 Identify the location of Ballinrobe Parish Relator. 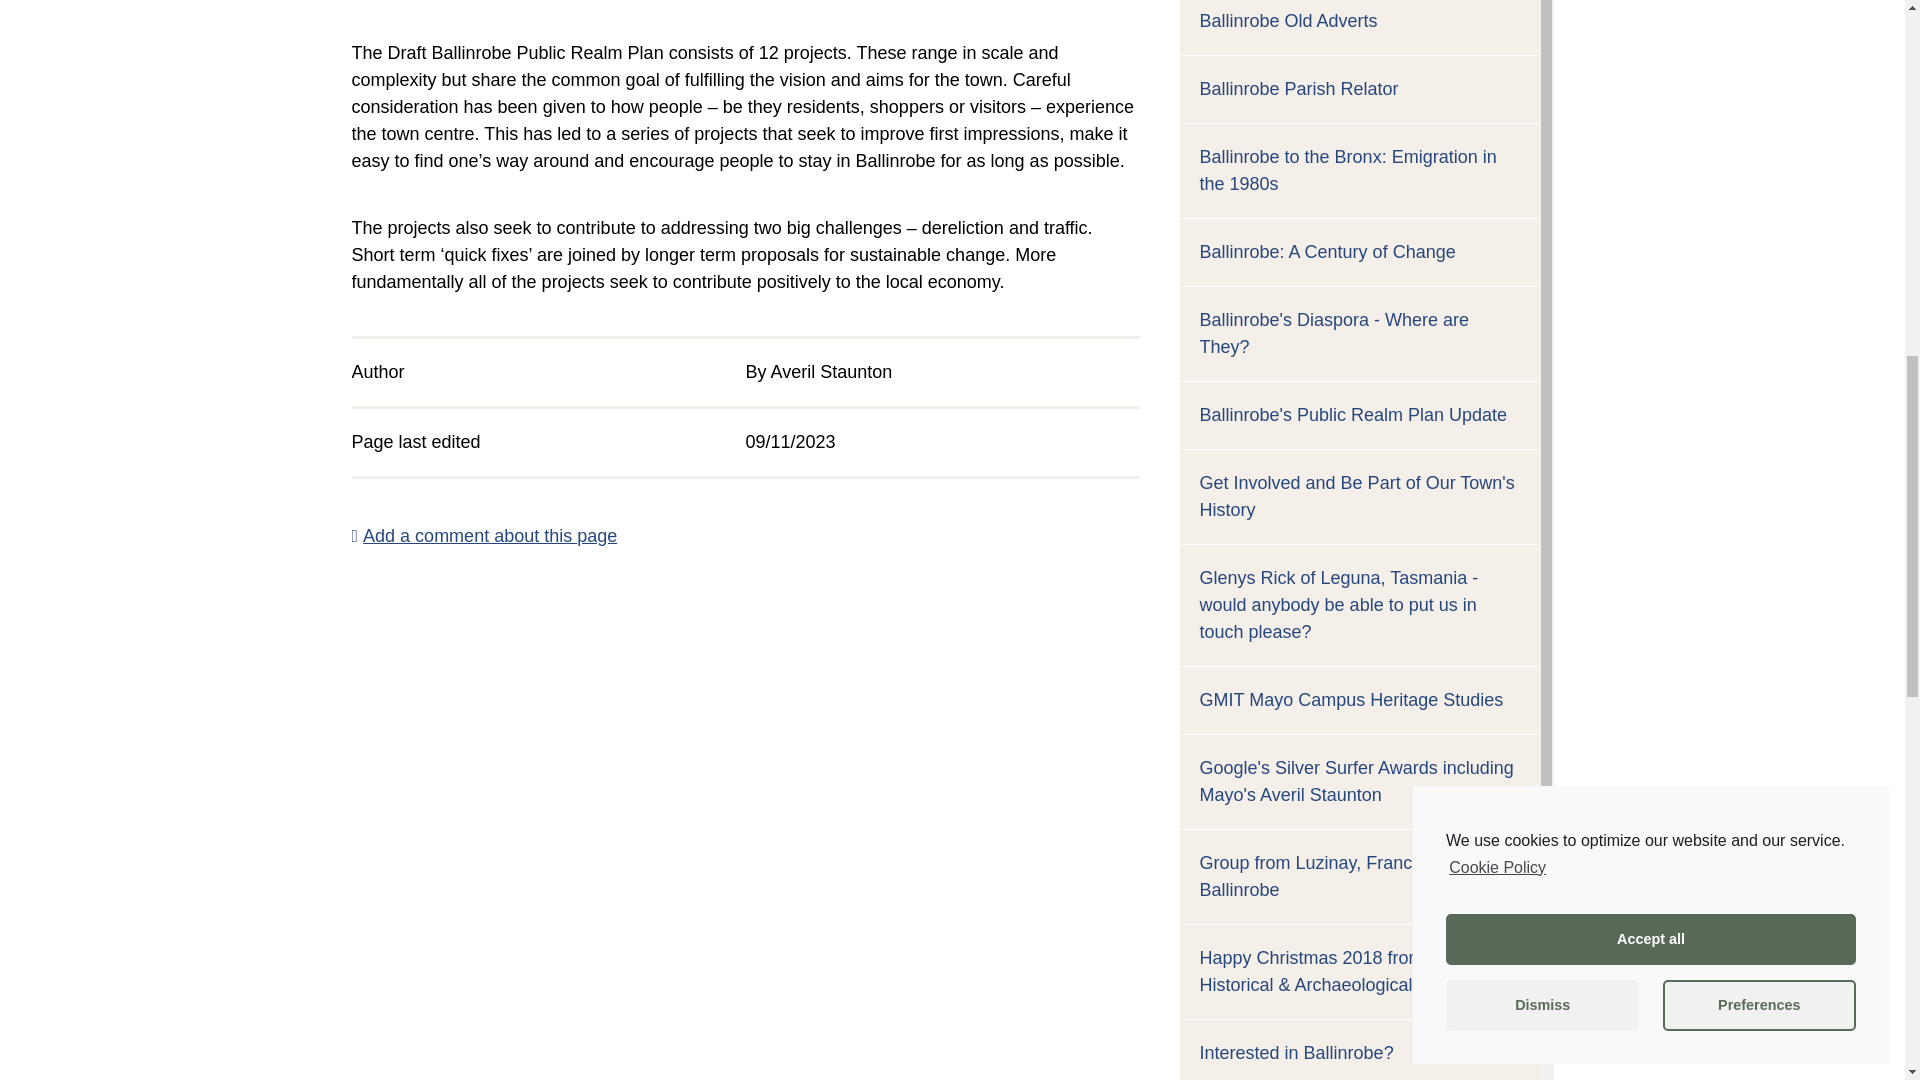
(1300, 88).